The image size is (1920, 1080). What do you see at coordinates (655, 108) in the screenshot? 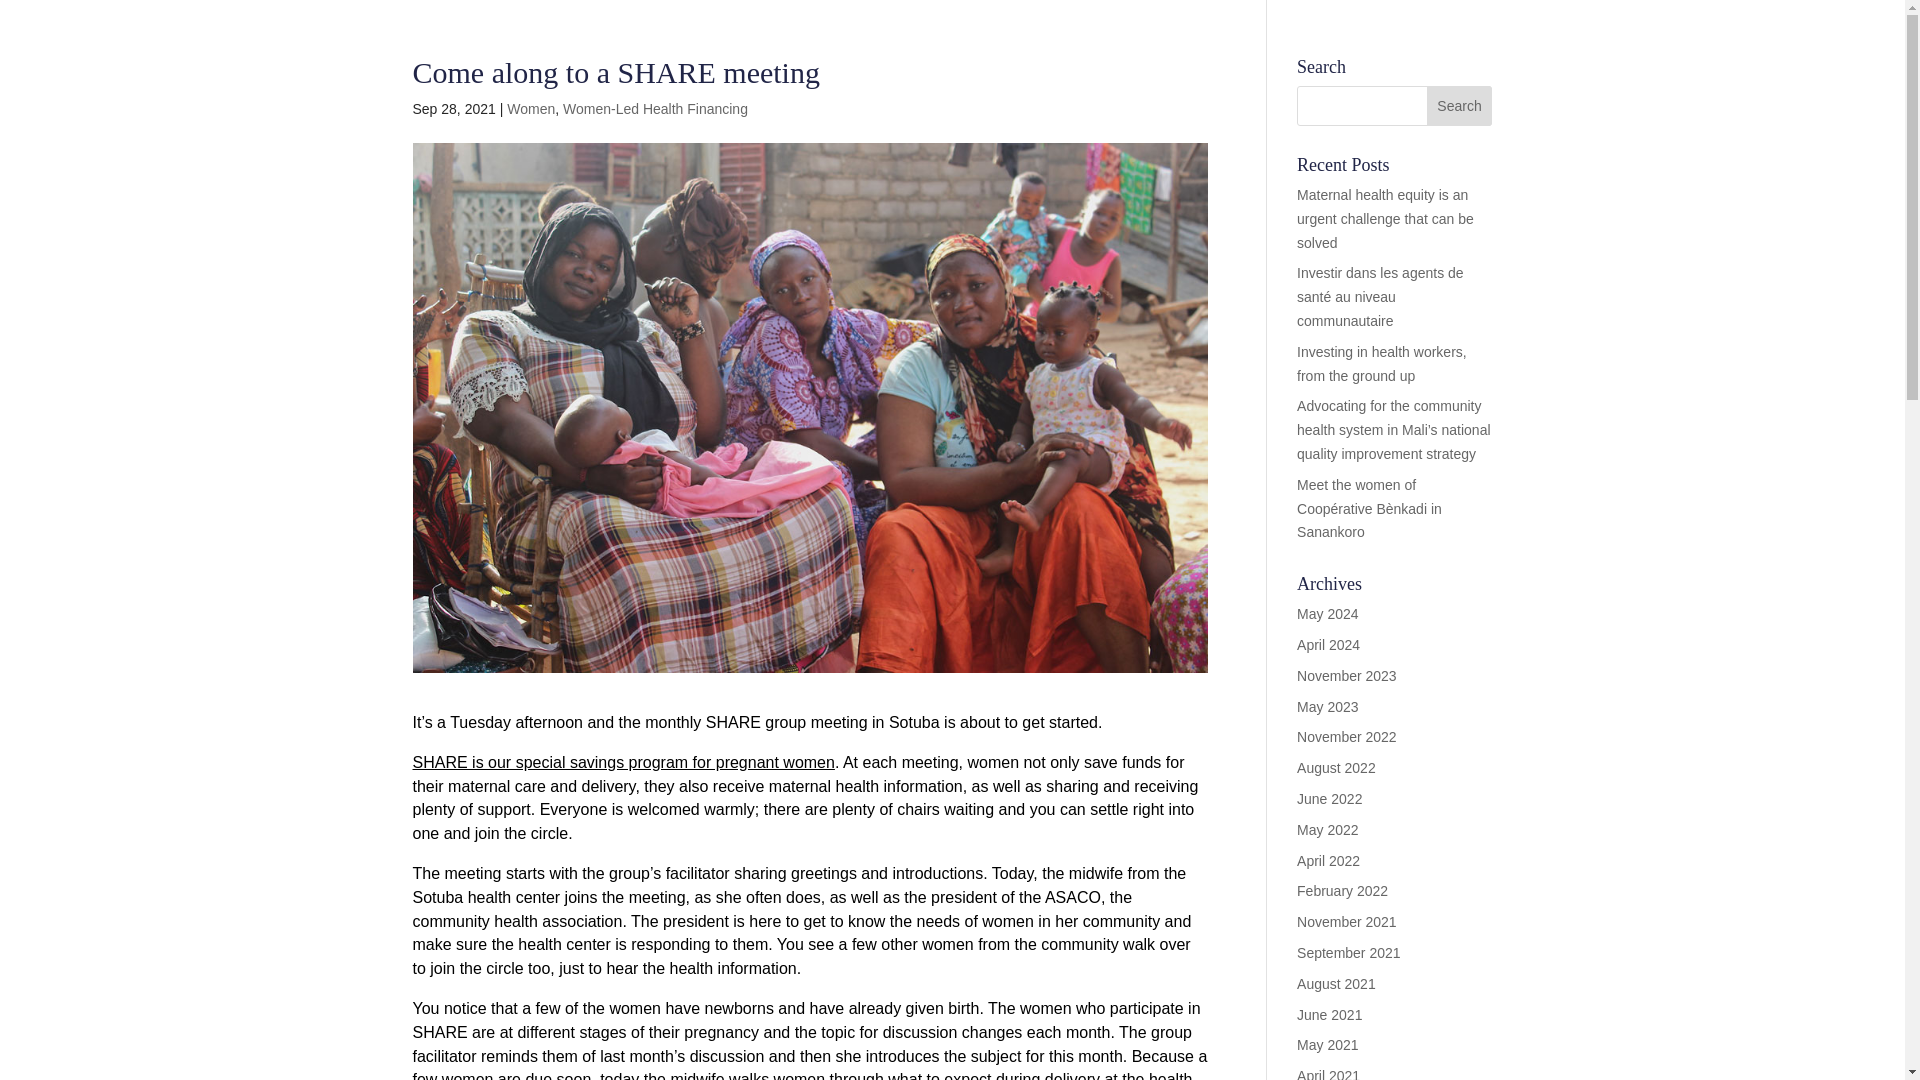
I see `Women-Led Health Financing` at bounding box center [655, 108].